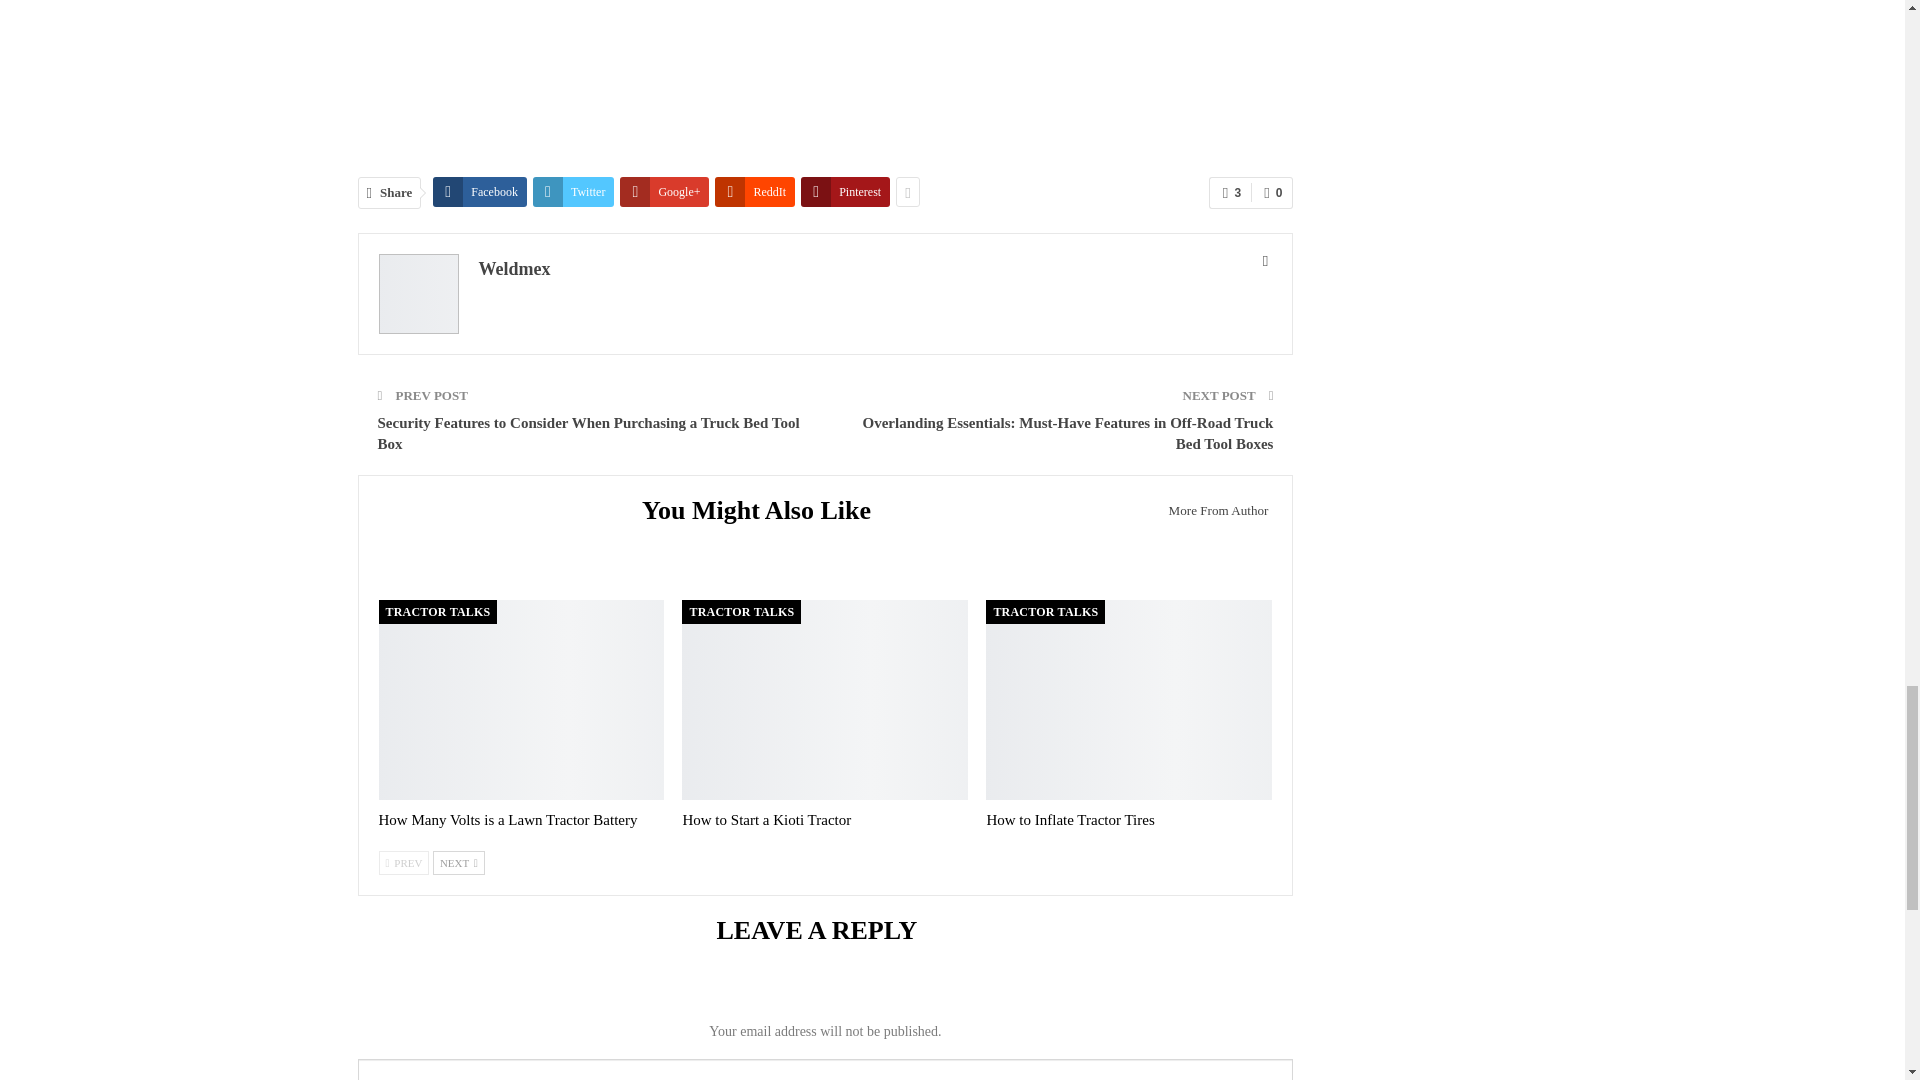  Describe the element at coordinates (766, 820) in the screenshot. I see `How to Start a Kioti Tractor` at that location.